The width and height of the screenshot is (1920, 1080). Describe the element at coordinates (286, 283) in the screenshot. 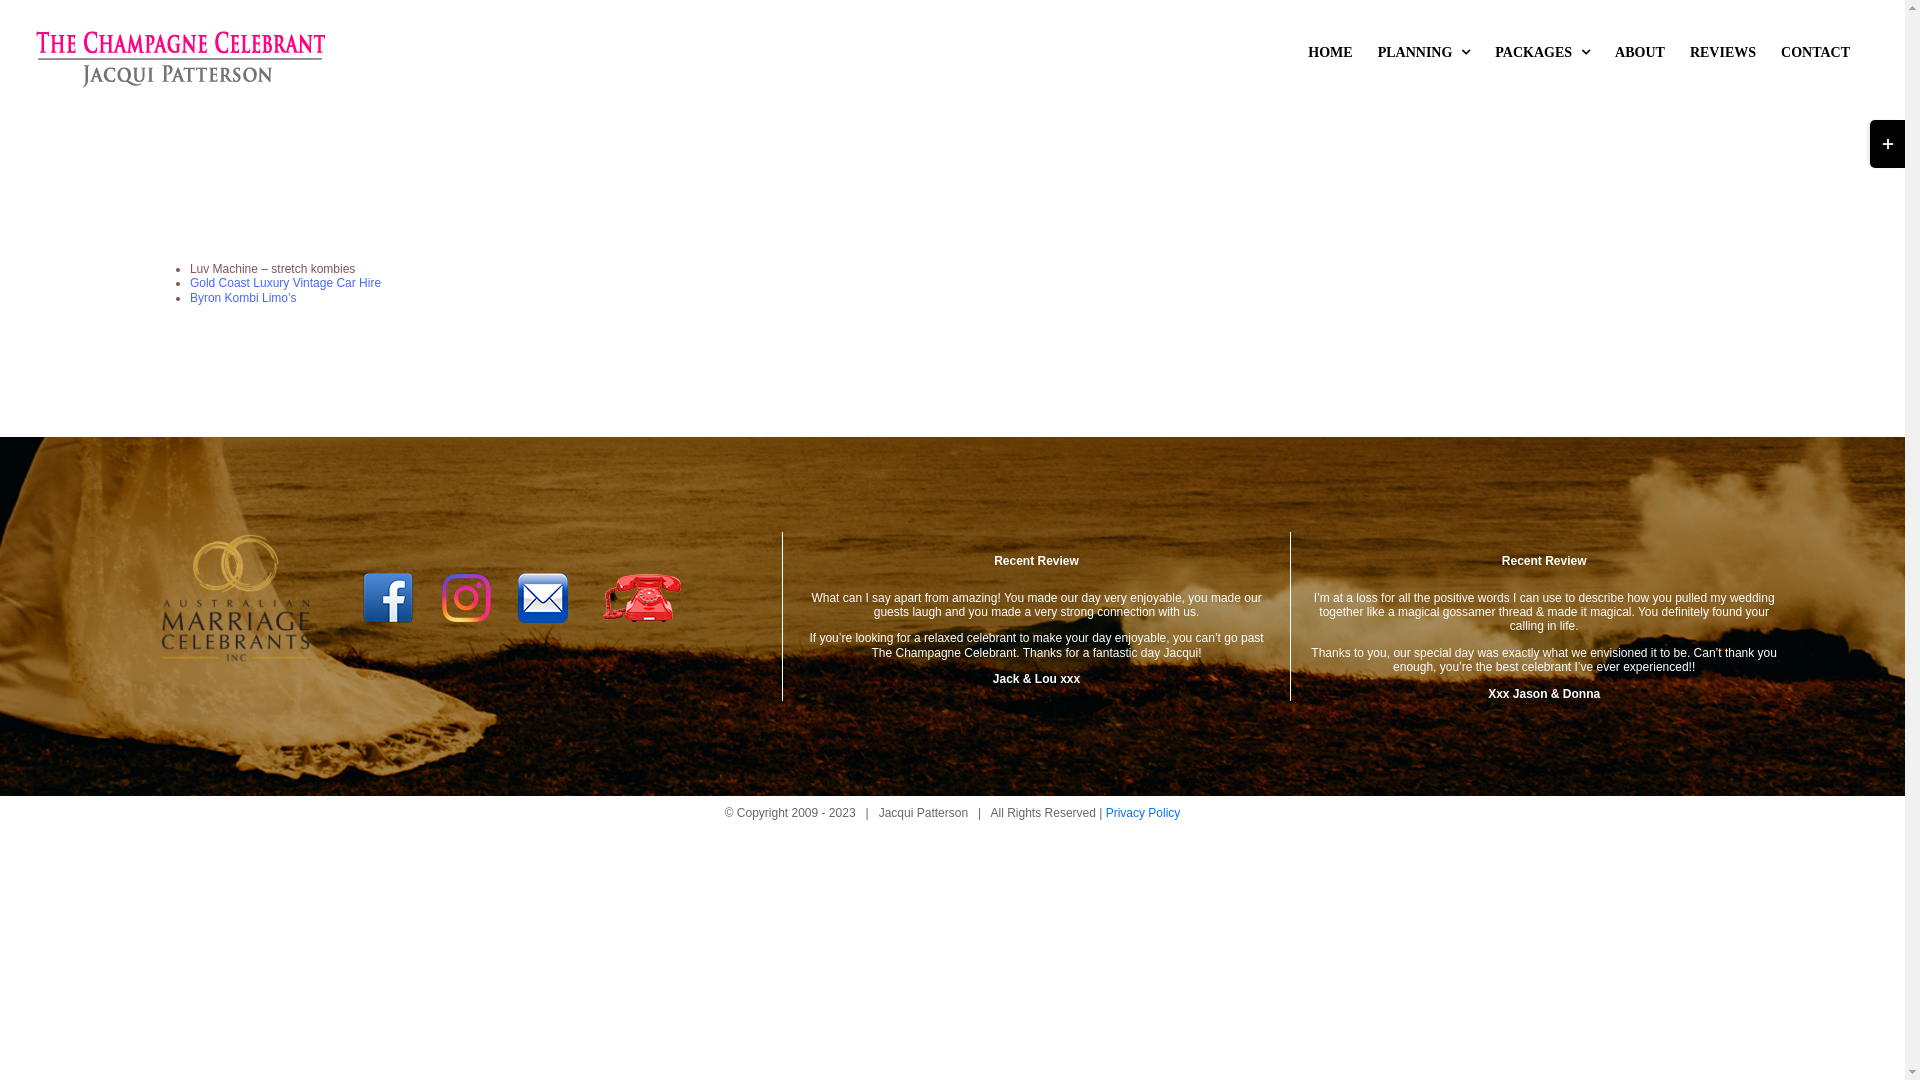

I see `Gold Coast Luxury Vintage Car Hire` at that location.